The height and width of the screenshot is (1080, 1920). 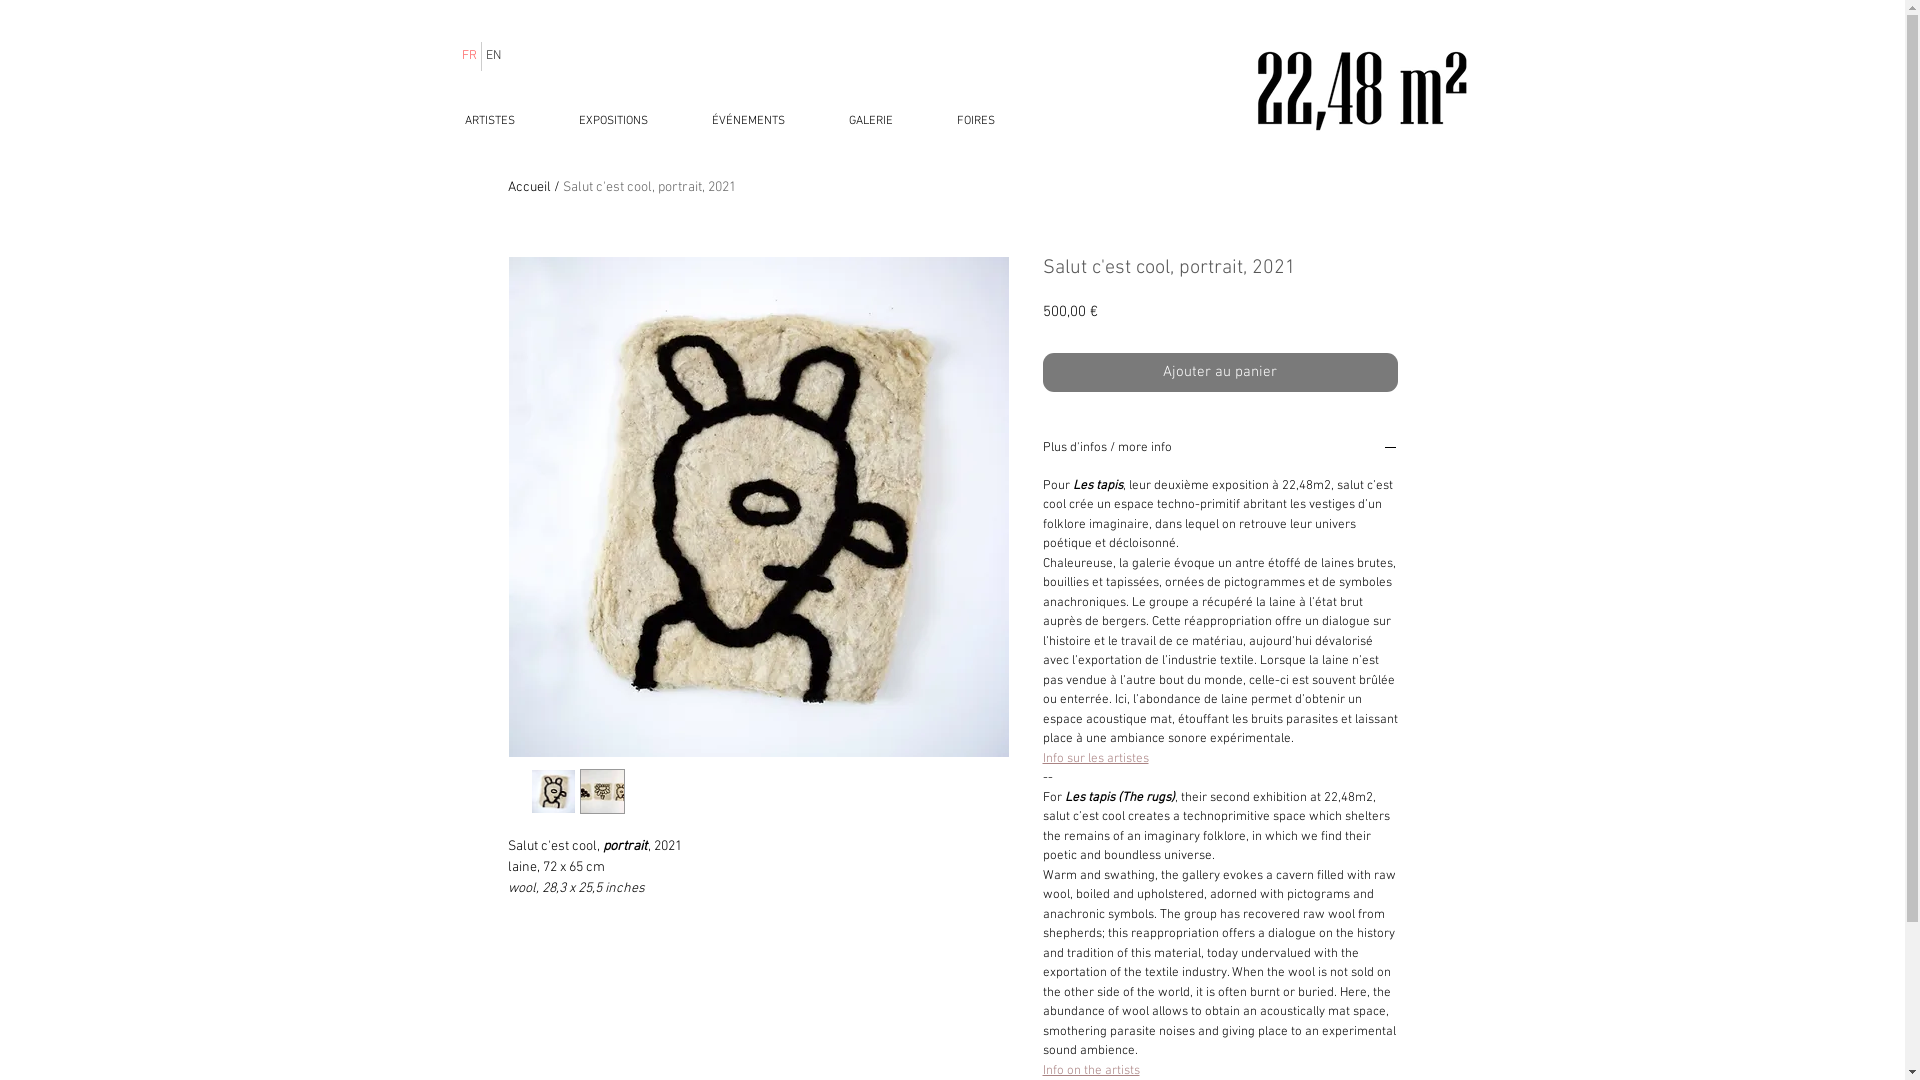 What do you see at coordinates (870, 121) in the screenshot?
I see `GALERIE` at bounding box center [870, 121].